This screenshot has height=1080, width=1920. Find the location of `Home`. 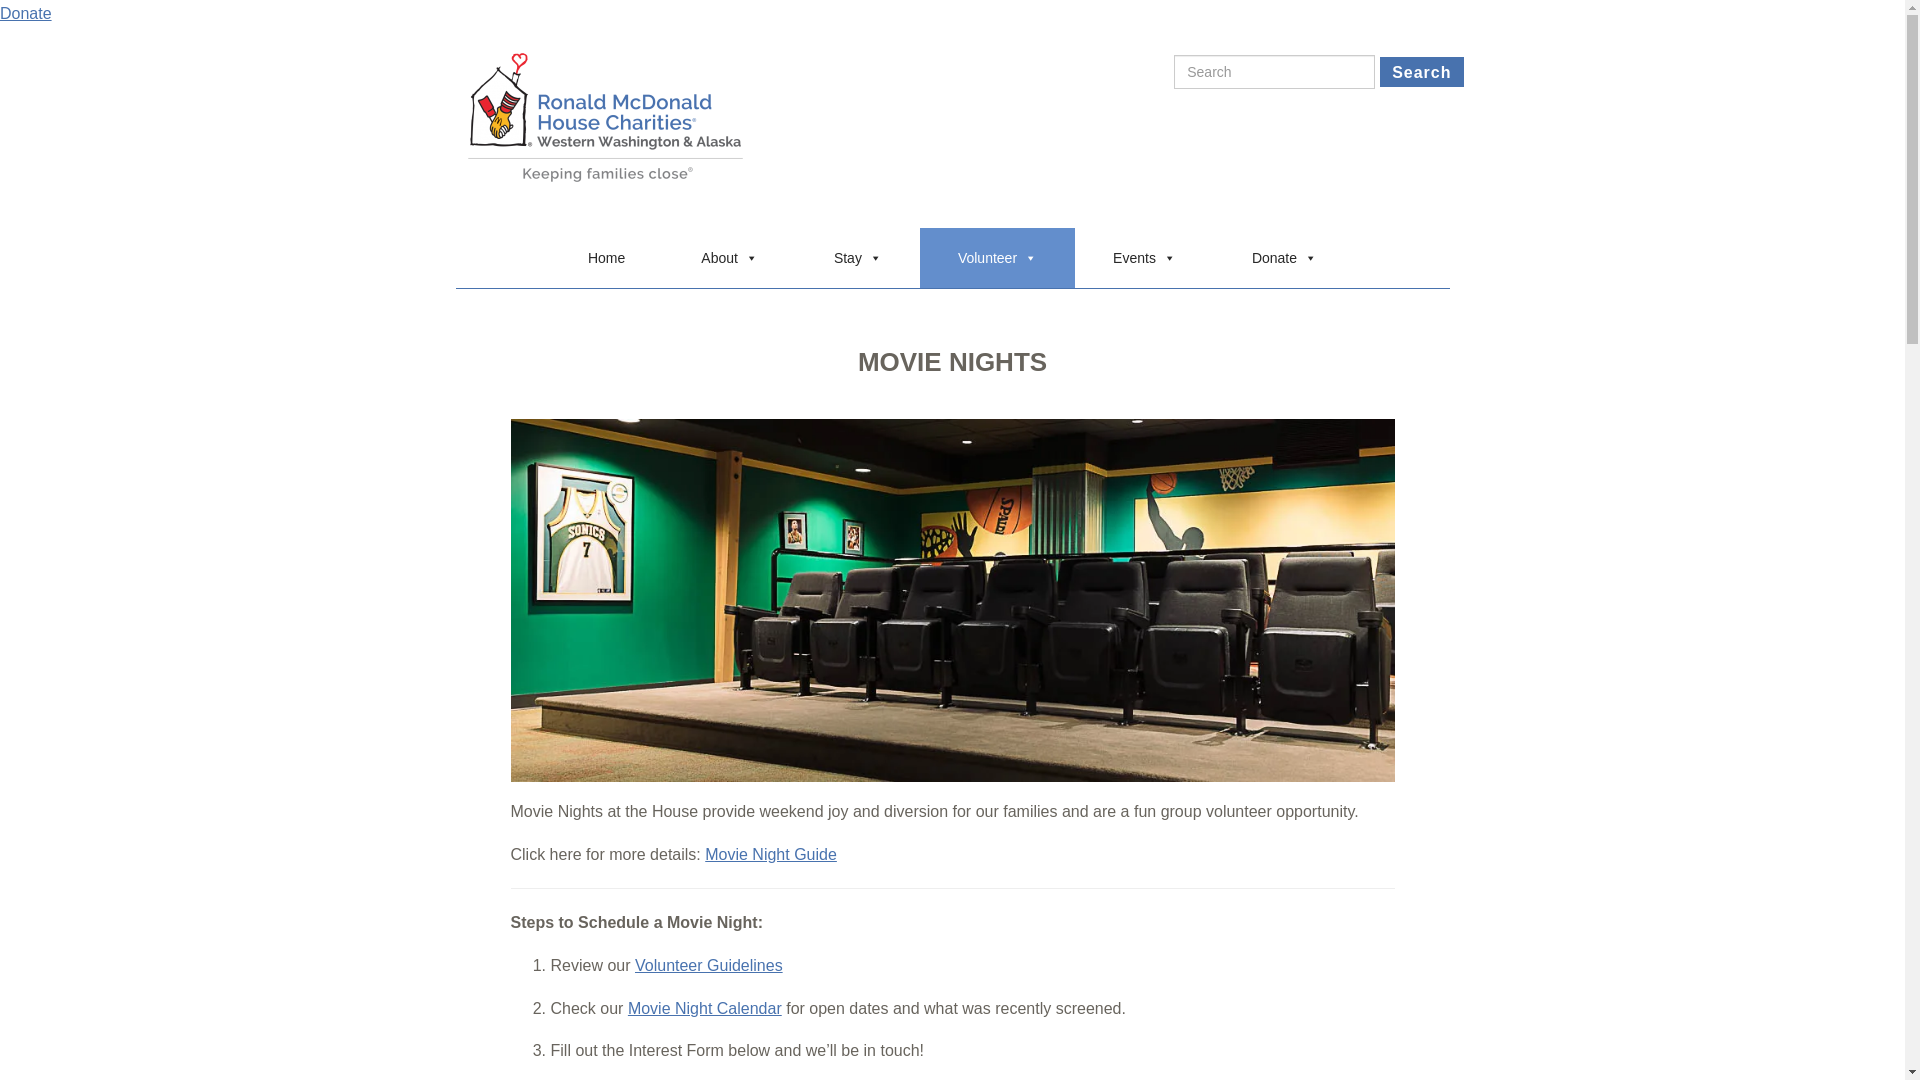

Home is located at coordinates (606, 258).